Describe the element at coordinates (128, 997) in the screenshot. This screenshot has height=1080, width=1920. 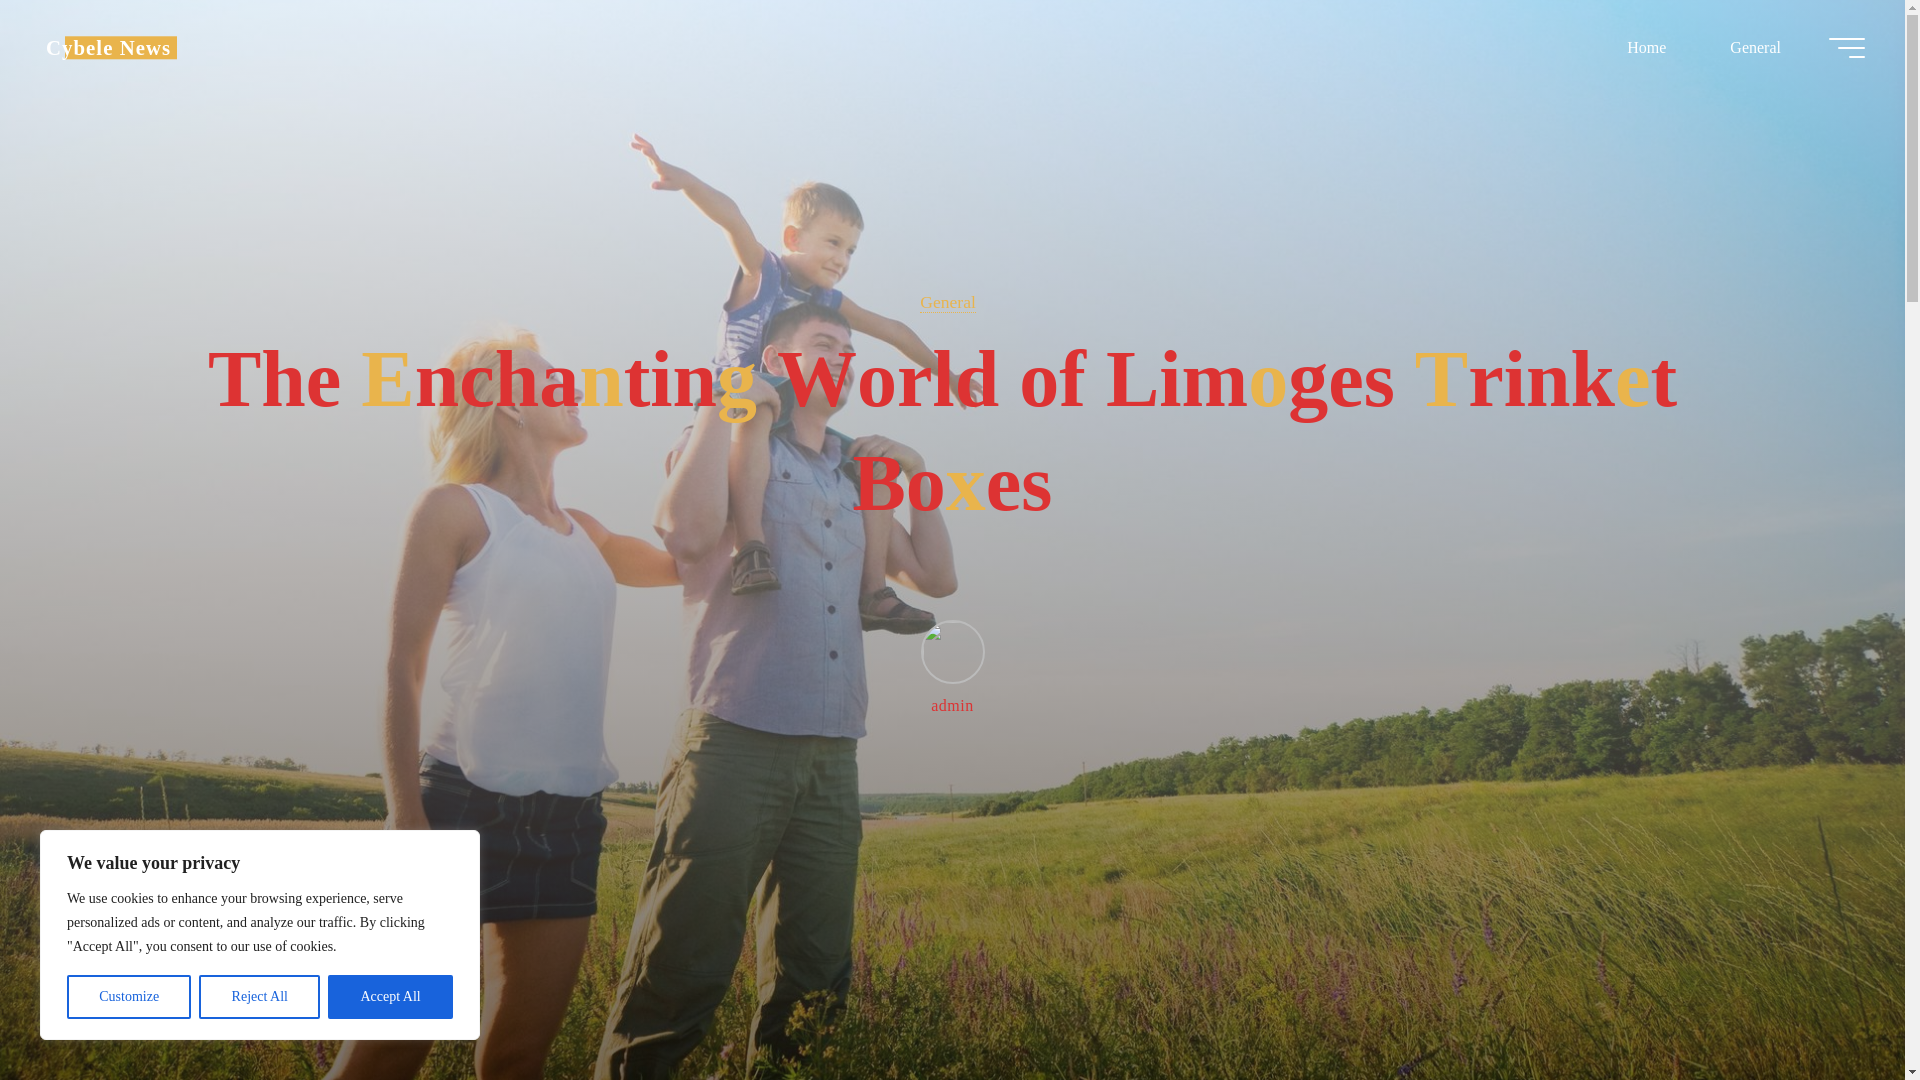
I see `Customize` at that location.